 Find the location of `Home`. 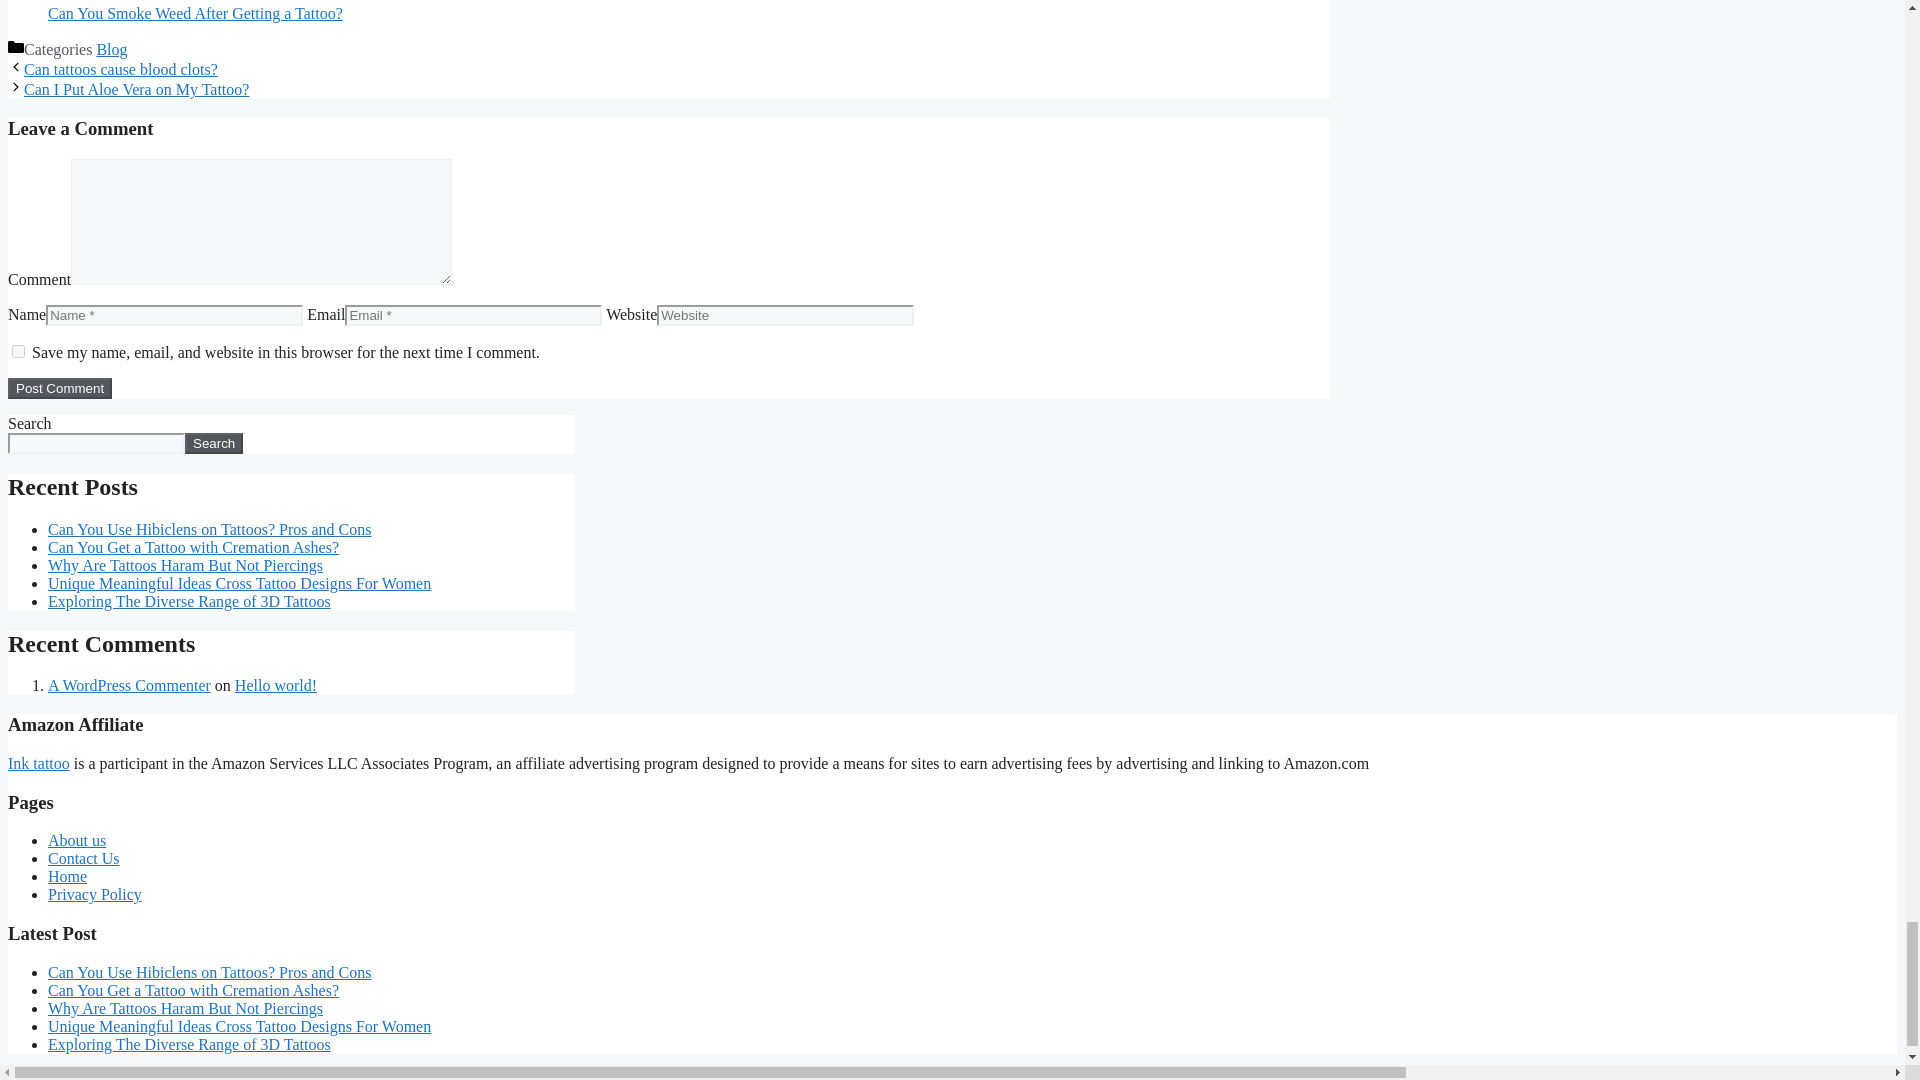

Home is located at coordinates (67, 876).